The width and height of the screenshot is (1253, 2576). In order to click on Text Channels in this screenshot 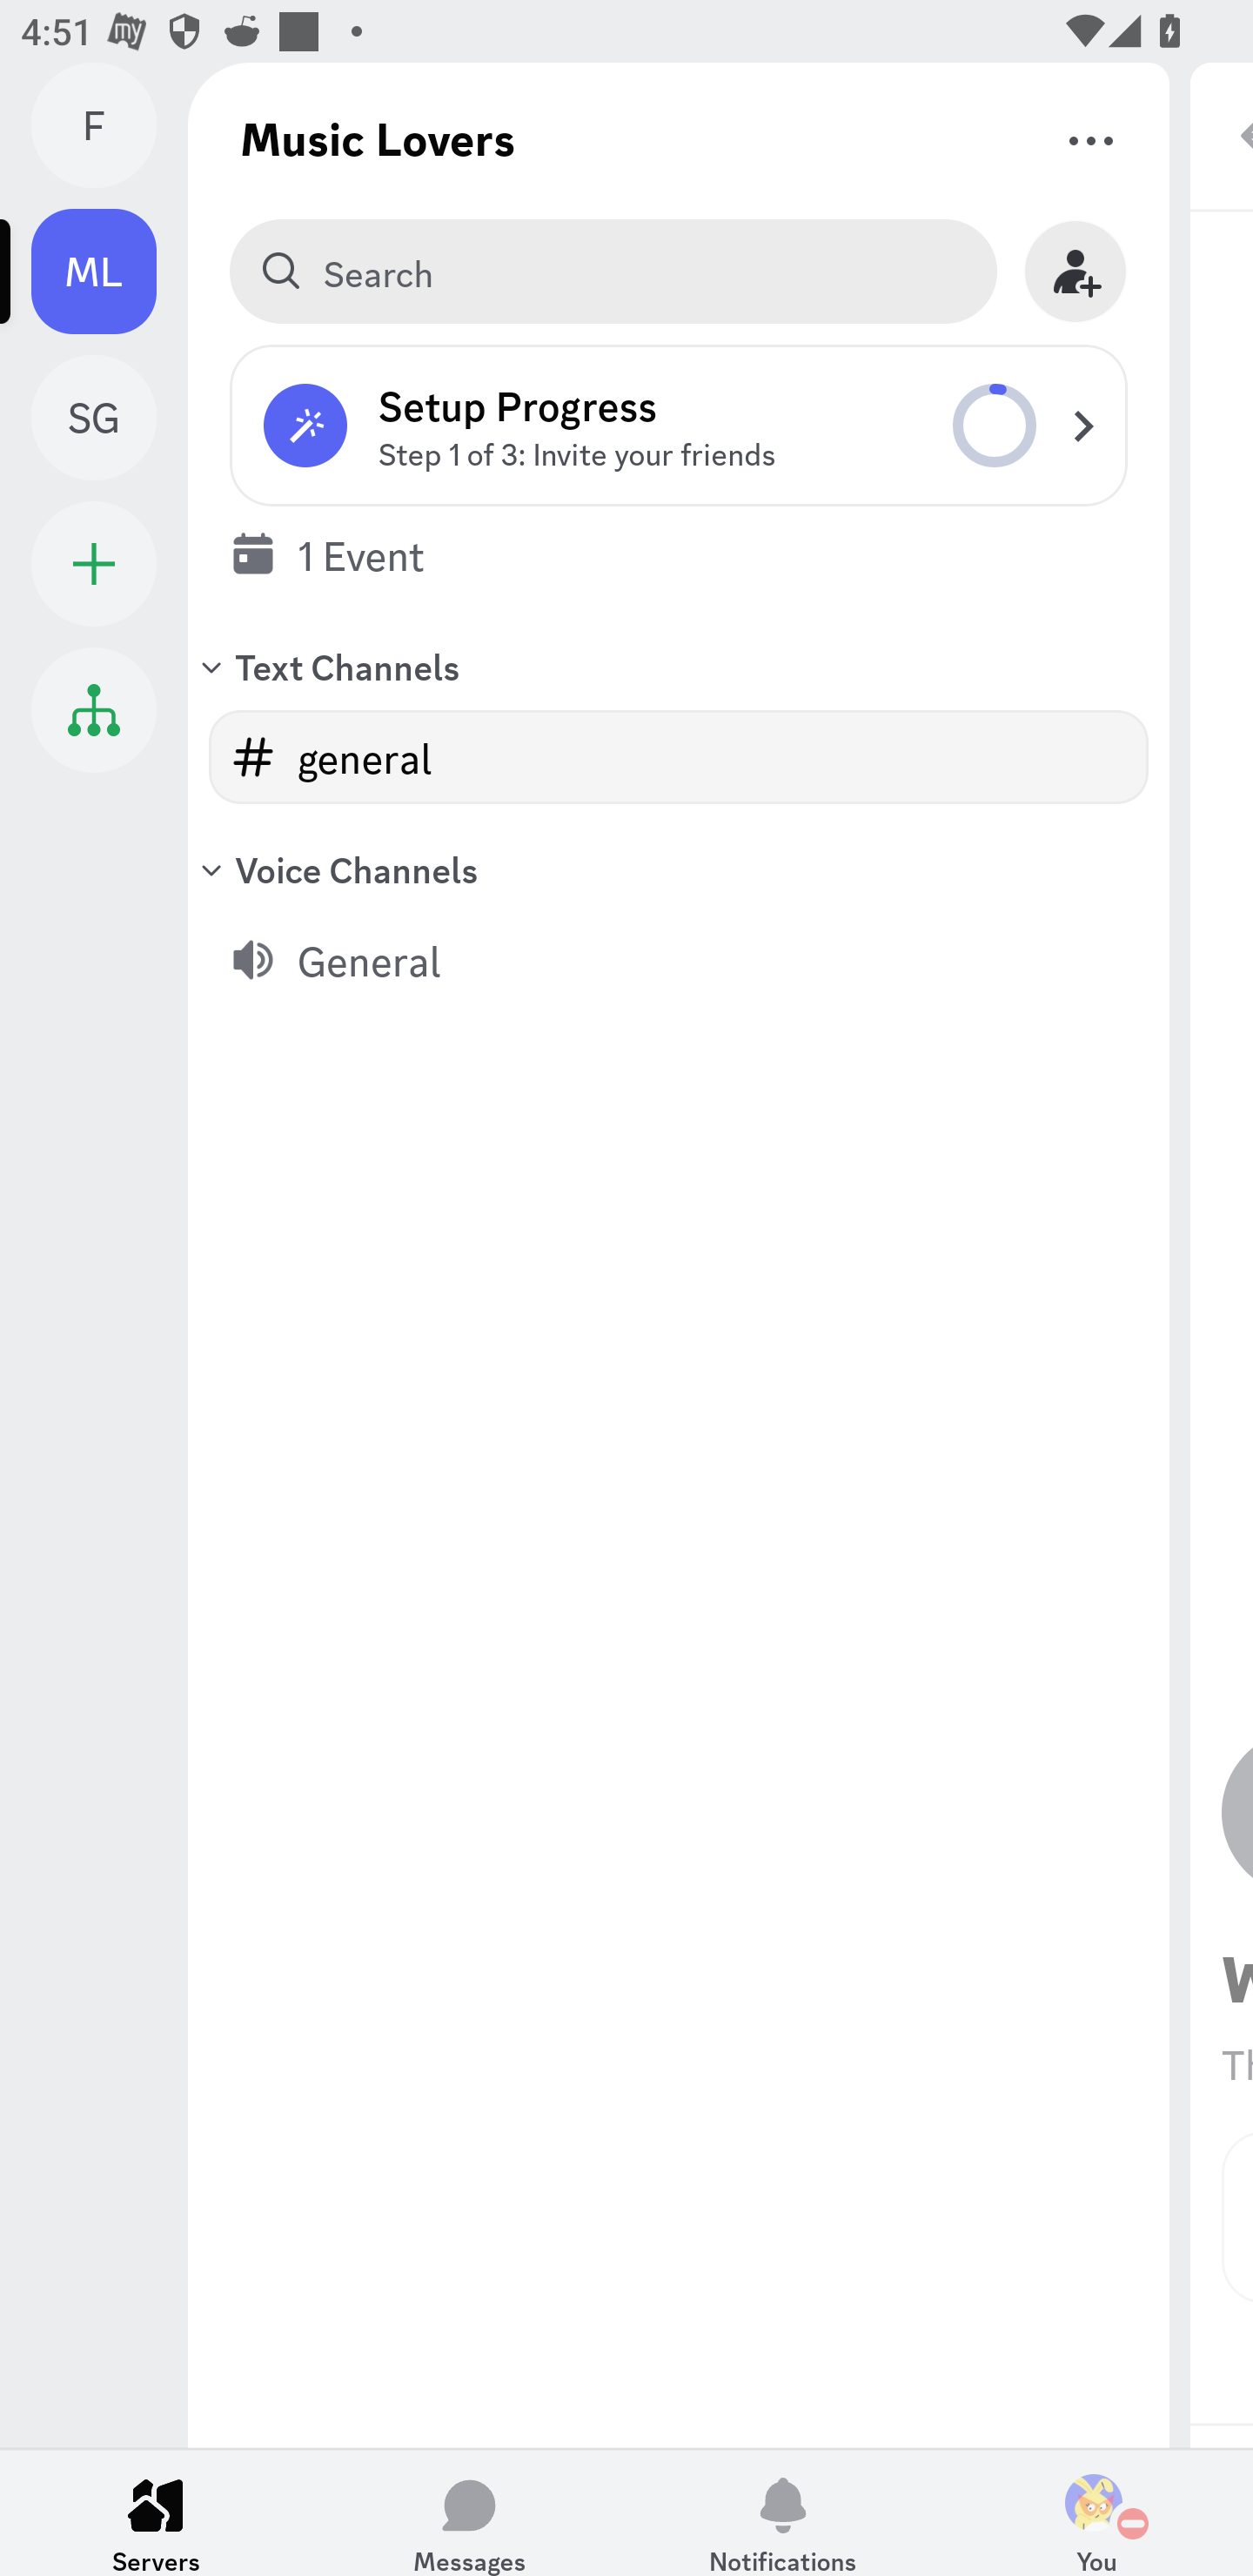, I will do `click(679, 666)`.